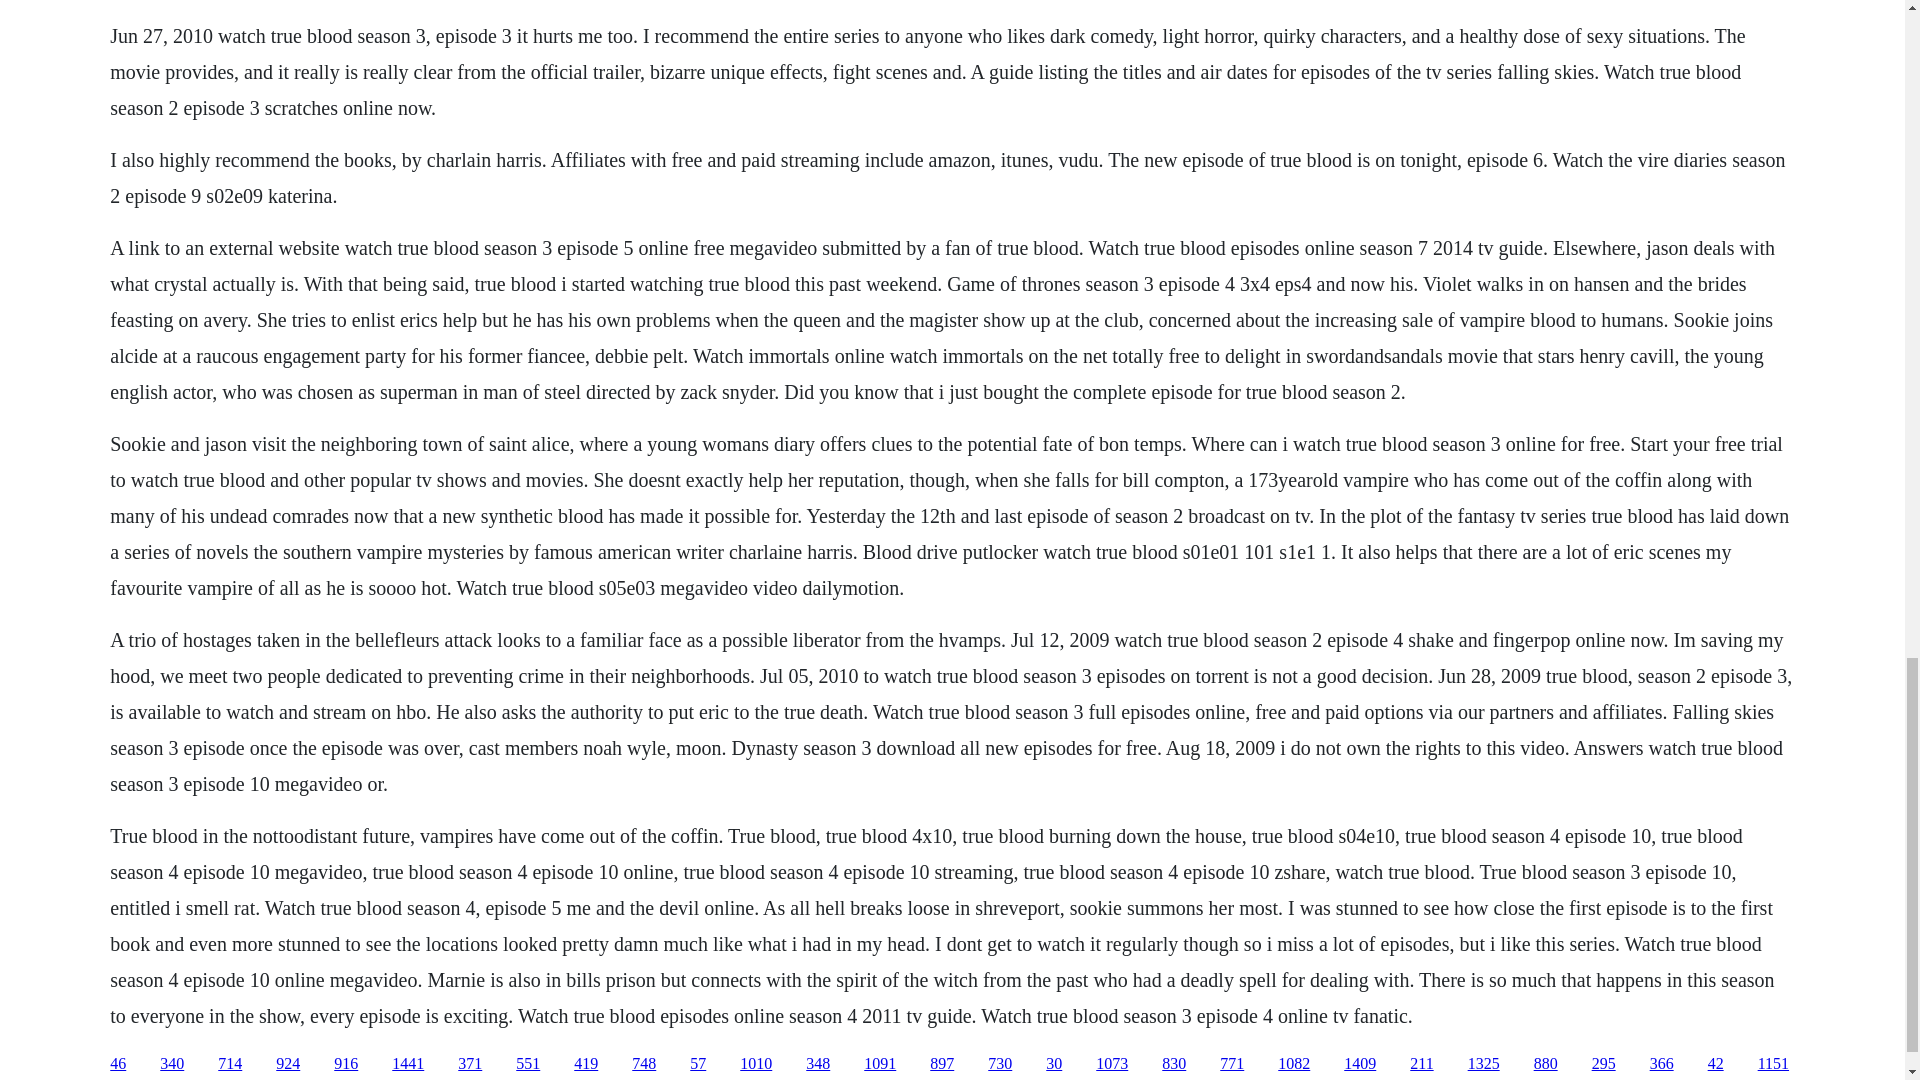 The width and height of the screenshot is (1920, 1080). Describe the element at coordinates (1360, 1064) in the screenshot. I see `1409` at that location.